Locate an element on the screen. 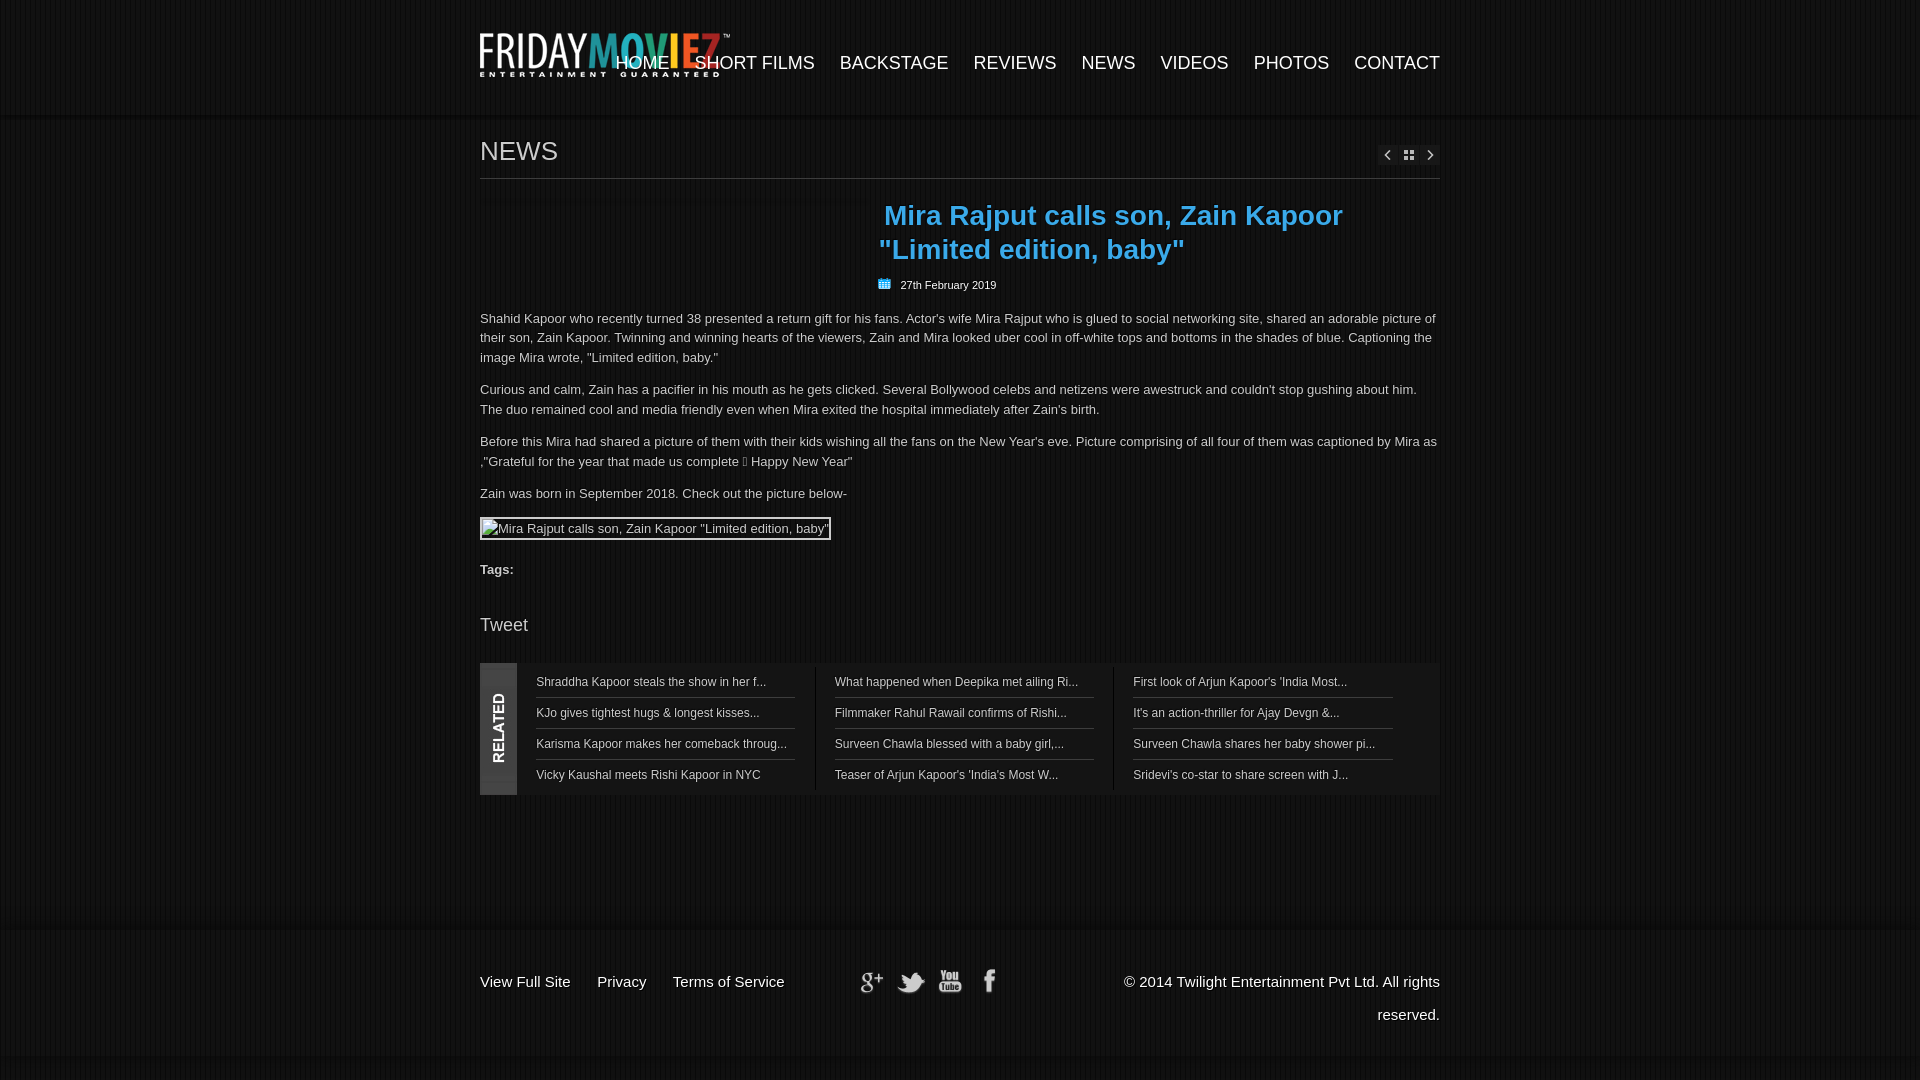 The image size is (1920, 1080). VIDEOS is located at coordinates (1194, 62).